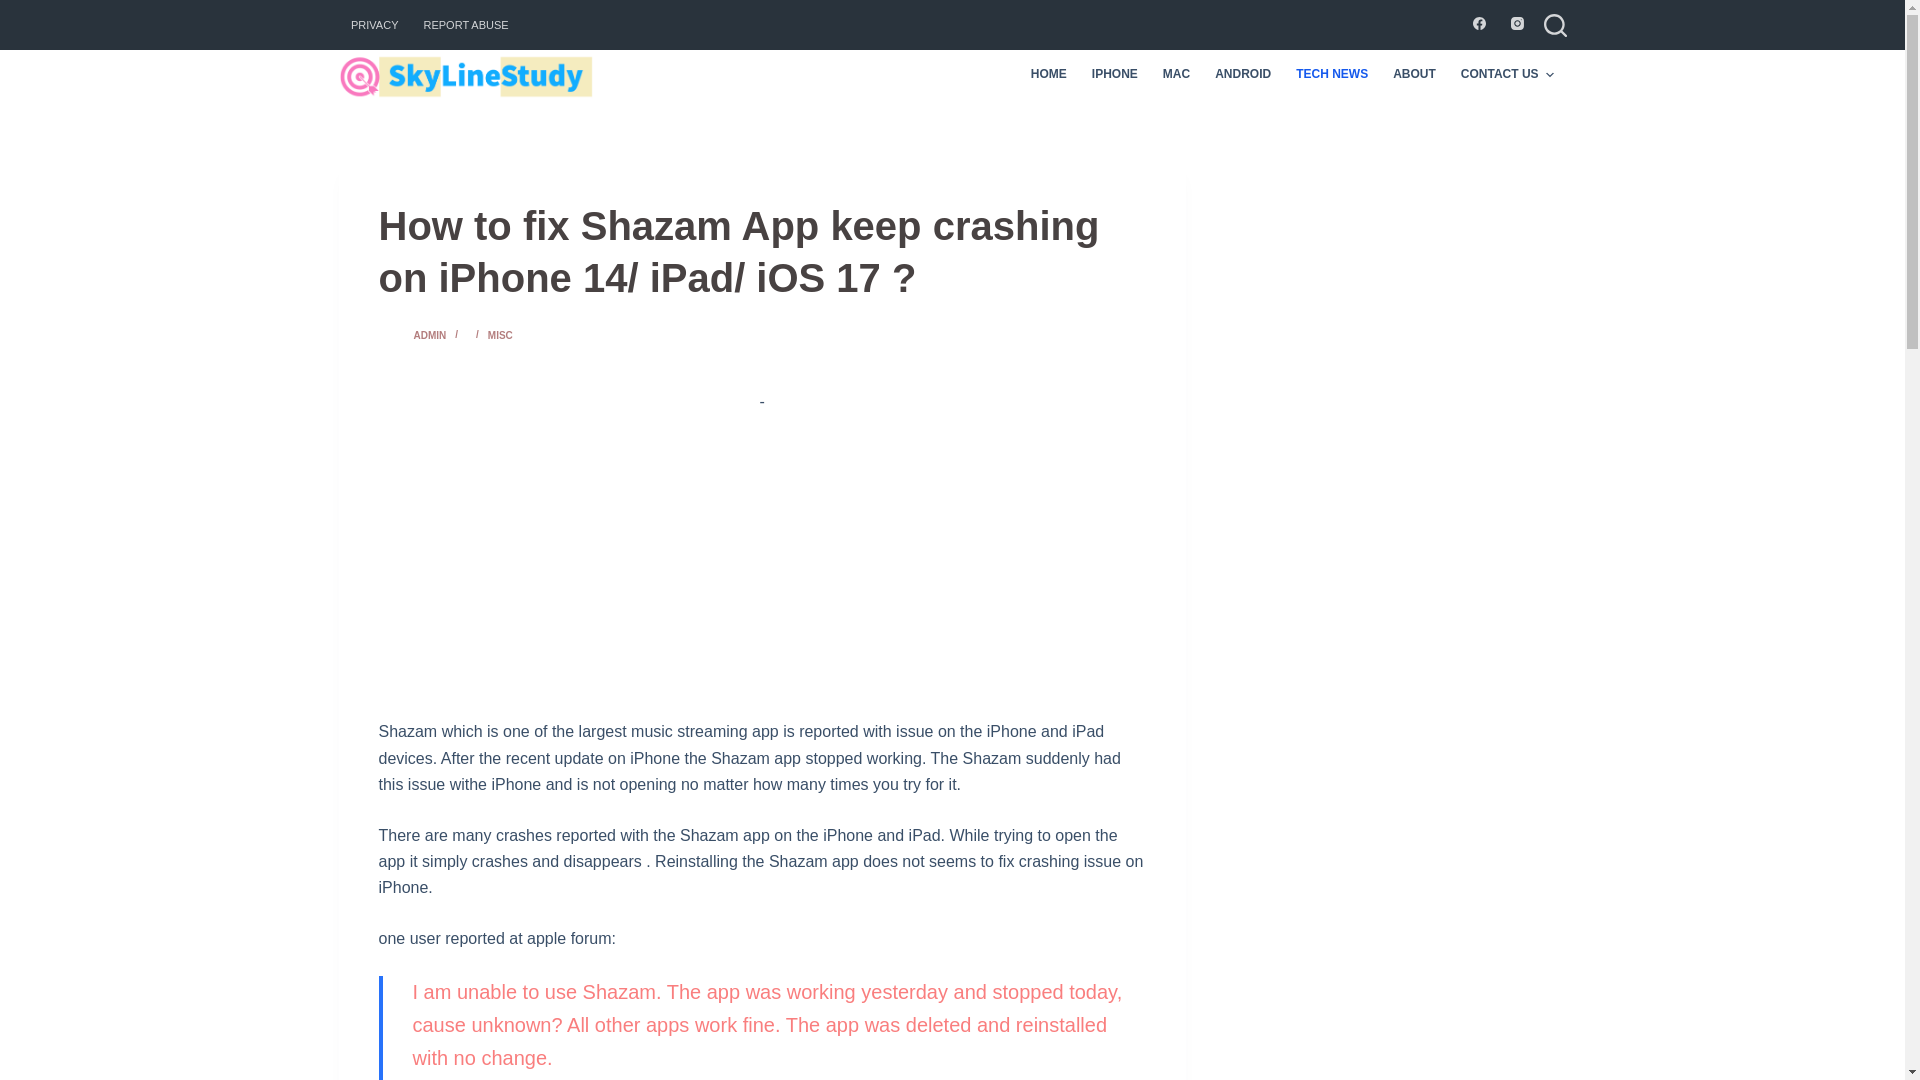  What do you see at coordinates (1400, 284) in the screenshot?
I see `Advertisement` at bounding box center [1400, 284].